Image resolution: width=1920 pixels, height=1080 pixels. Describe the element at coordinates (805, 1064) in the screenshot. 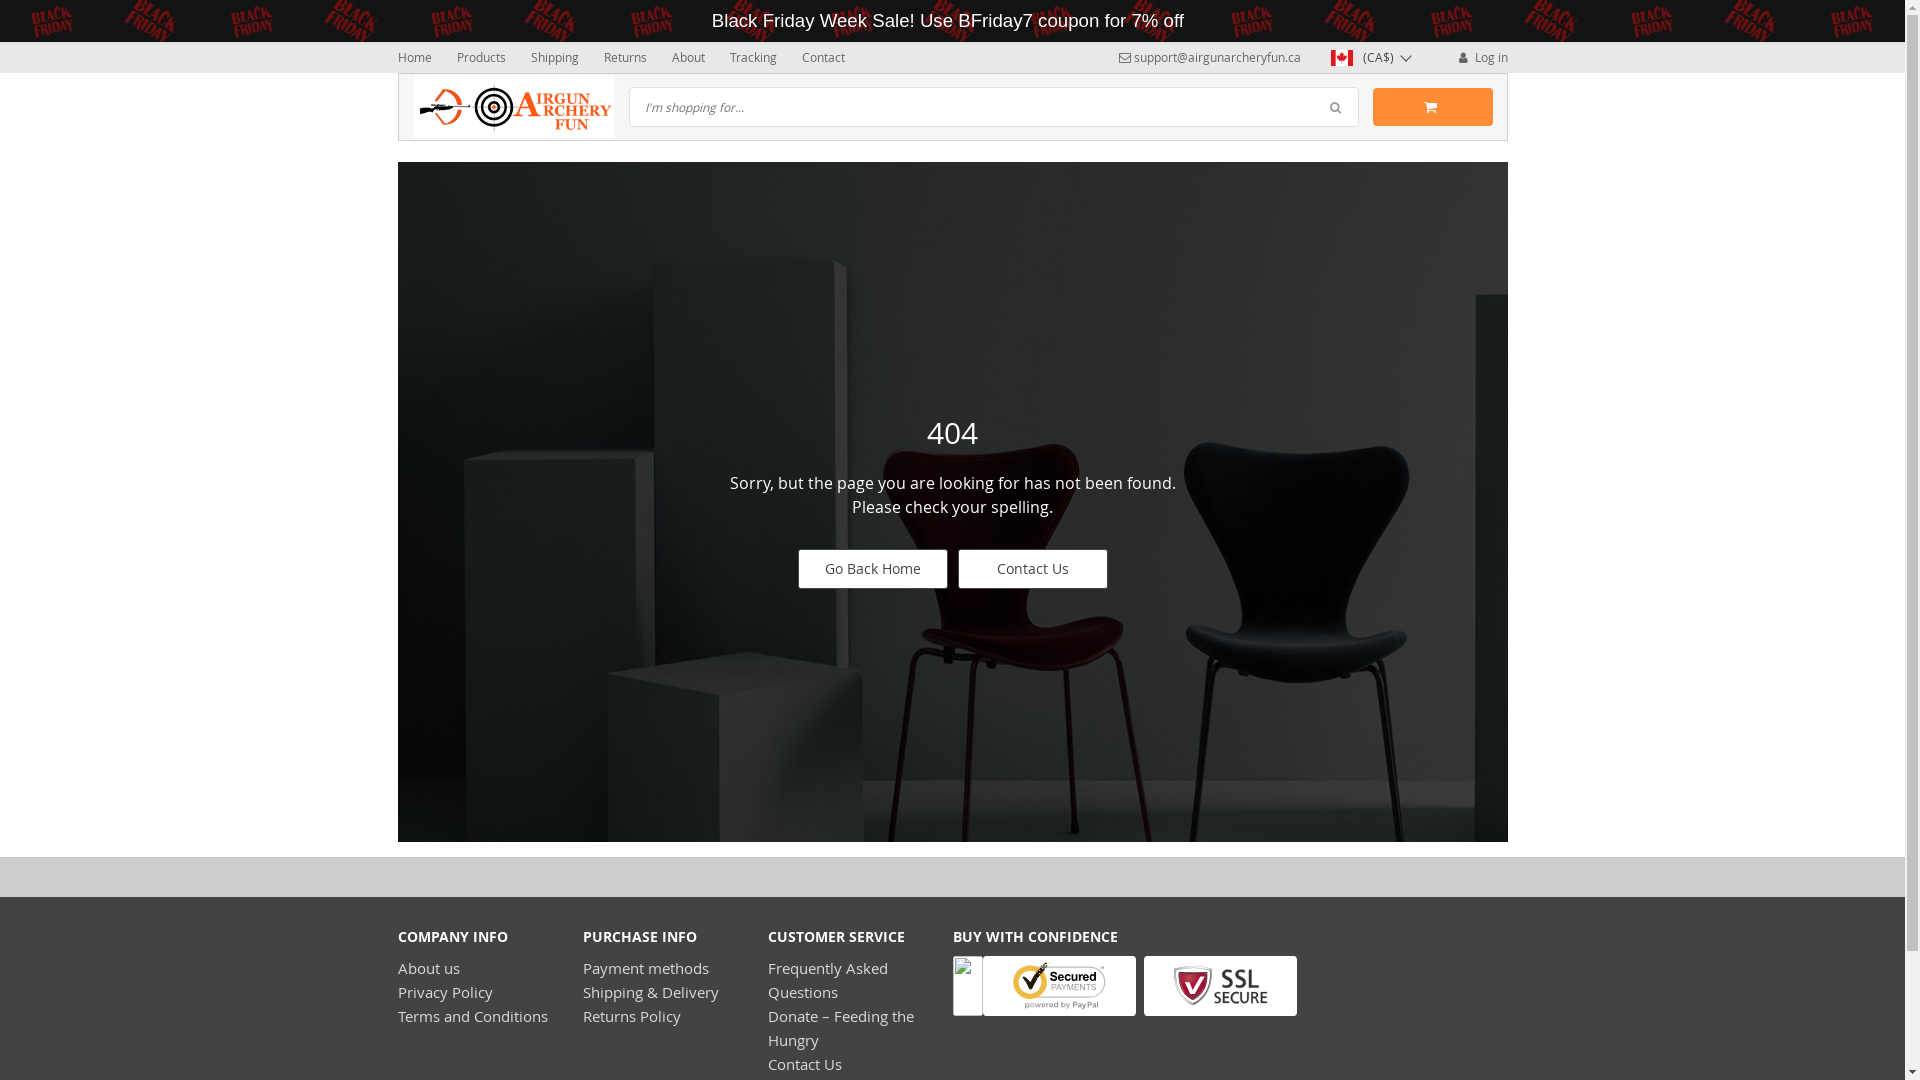

I see `Contact Us` at that location.